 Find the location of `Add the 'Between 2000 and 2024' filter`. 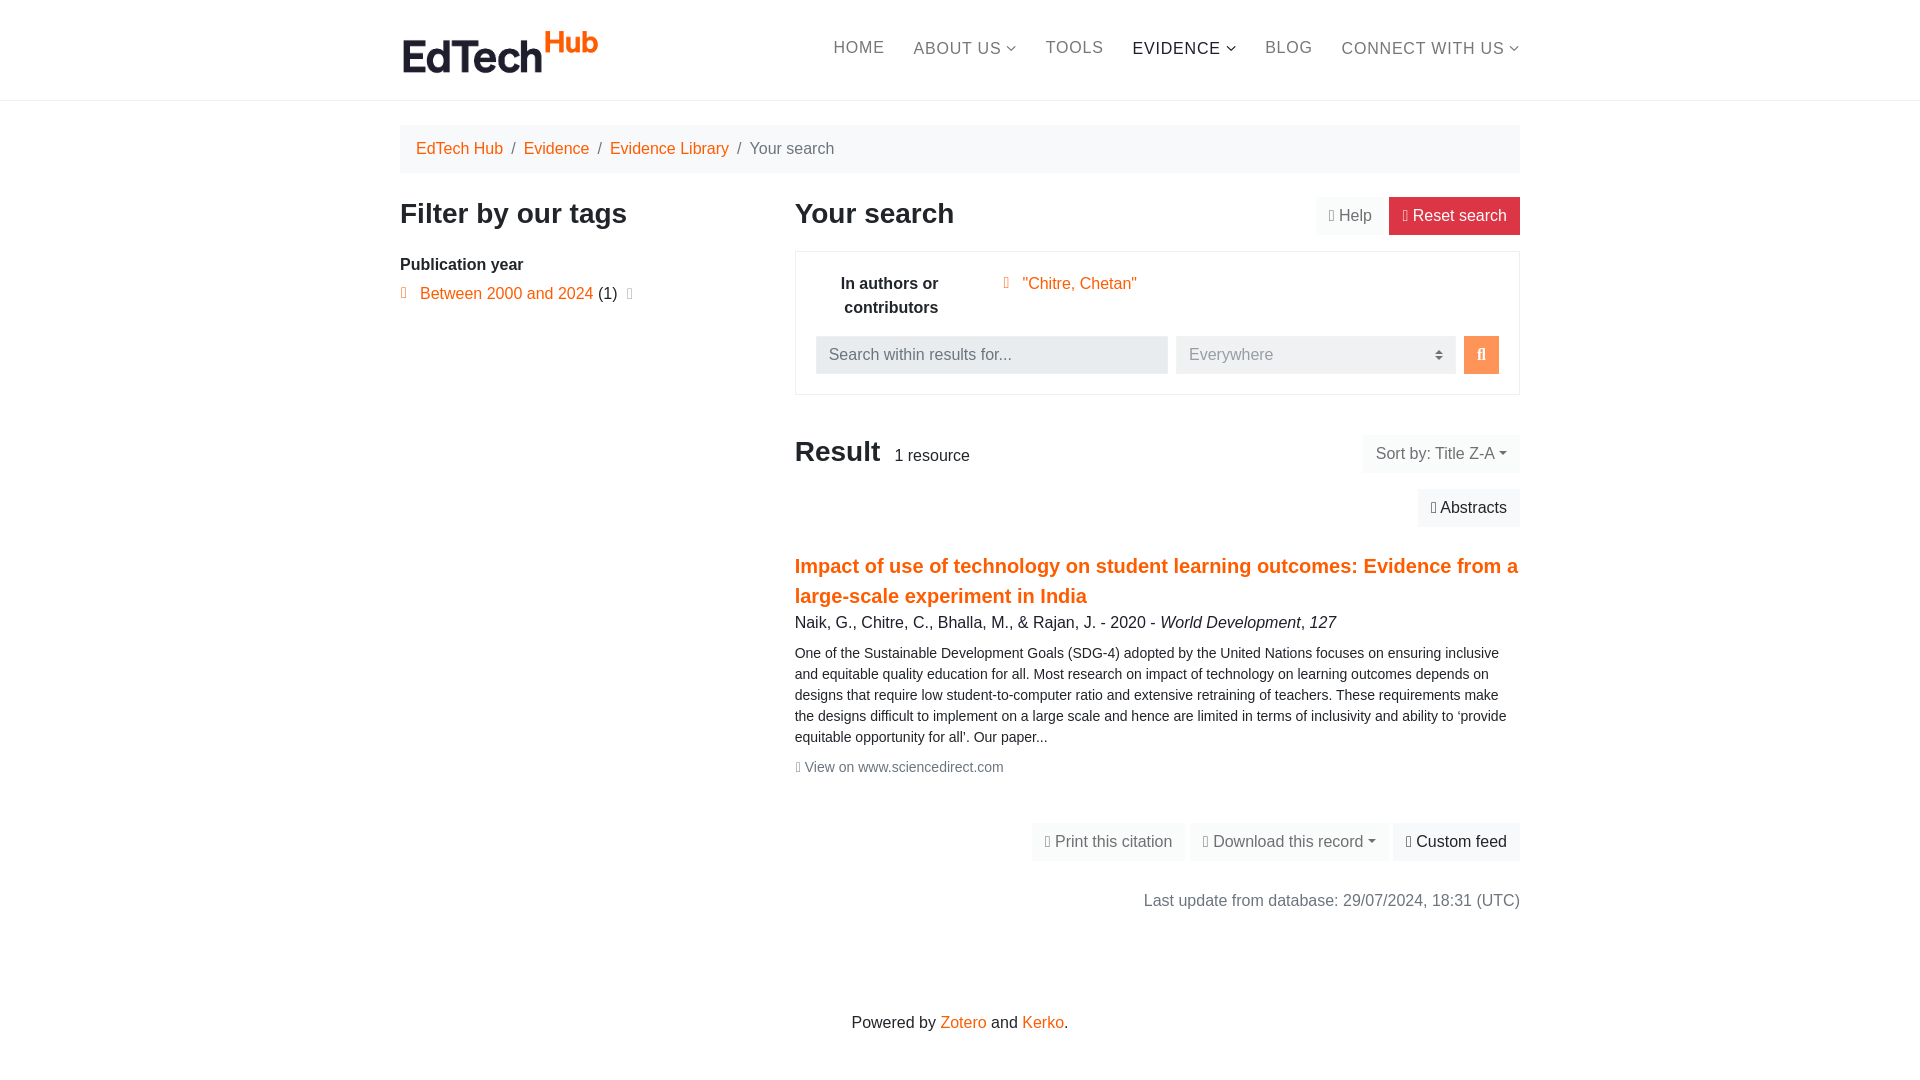

Add the 'Between 2000 and 2024' filter is located at coordinates (506, 294).